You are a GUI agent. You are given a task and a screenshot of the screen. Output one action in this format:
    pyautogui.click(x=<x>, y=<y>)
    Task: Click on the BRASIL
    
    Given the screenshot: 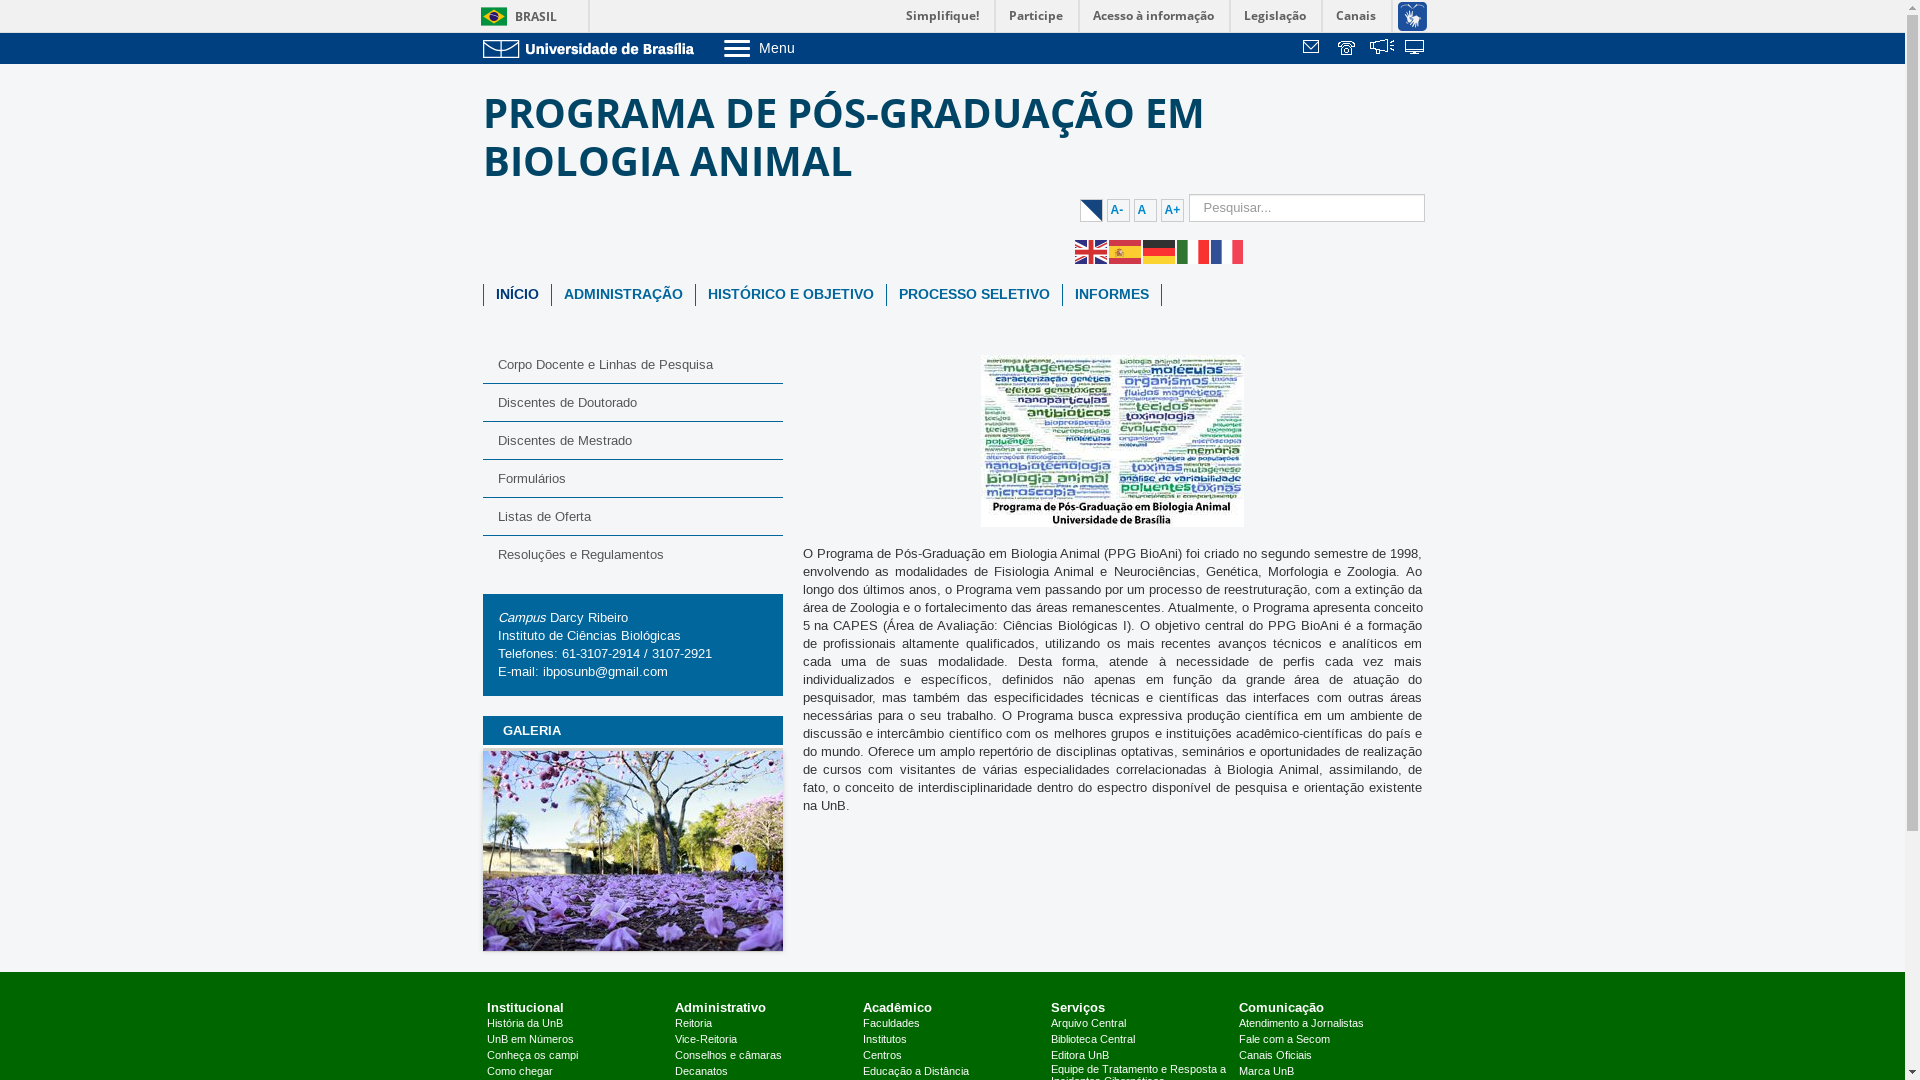 What is the action you would take?
    pyautogui.click(x=514, y=16)
    